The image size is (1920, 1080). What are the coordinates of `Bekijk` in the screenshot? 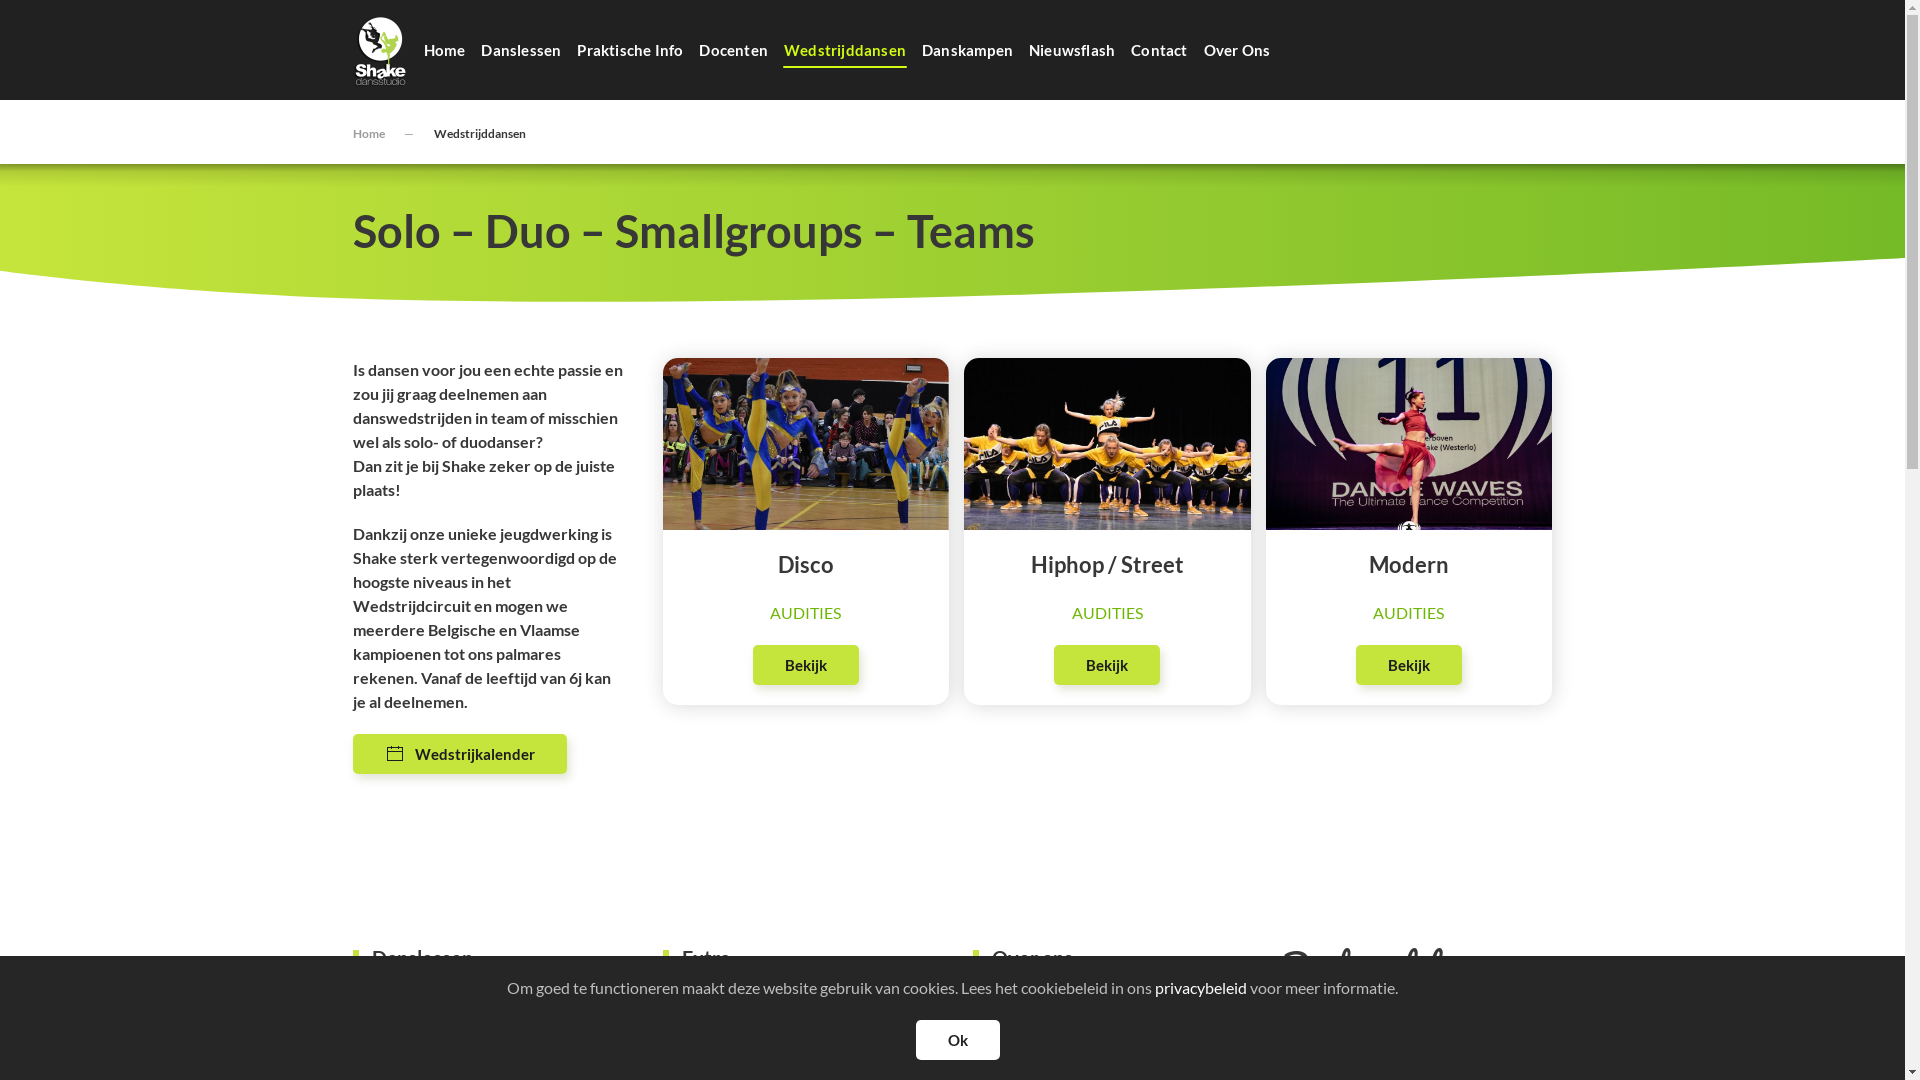 It's located at (1409, 665).